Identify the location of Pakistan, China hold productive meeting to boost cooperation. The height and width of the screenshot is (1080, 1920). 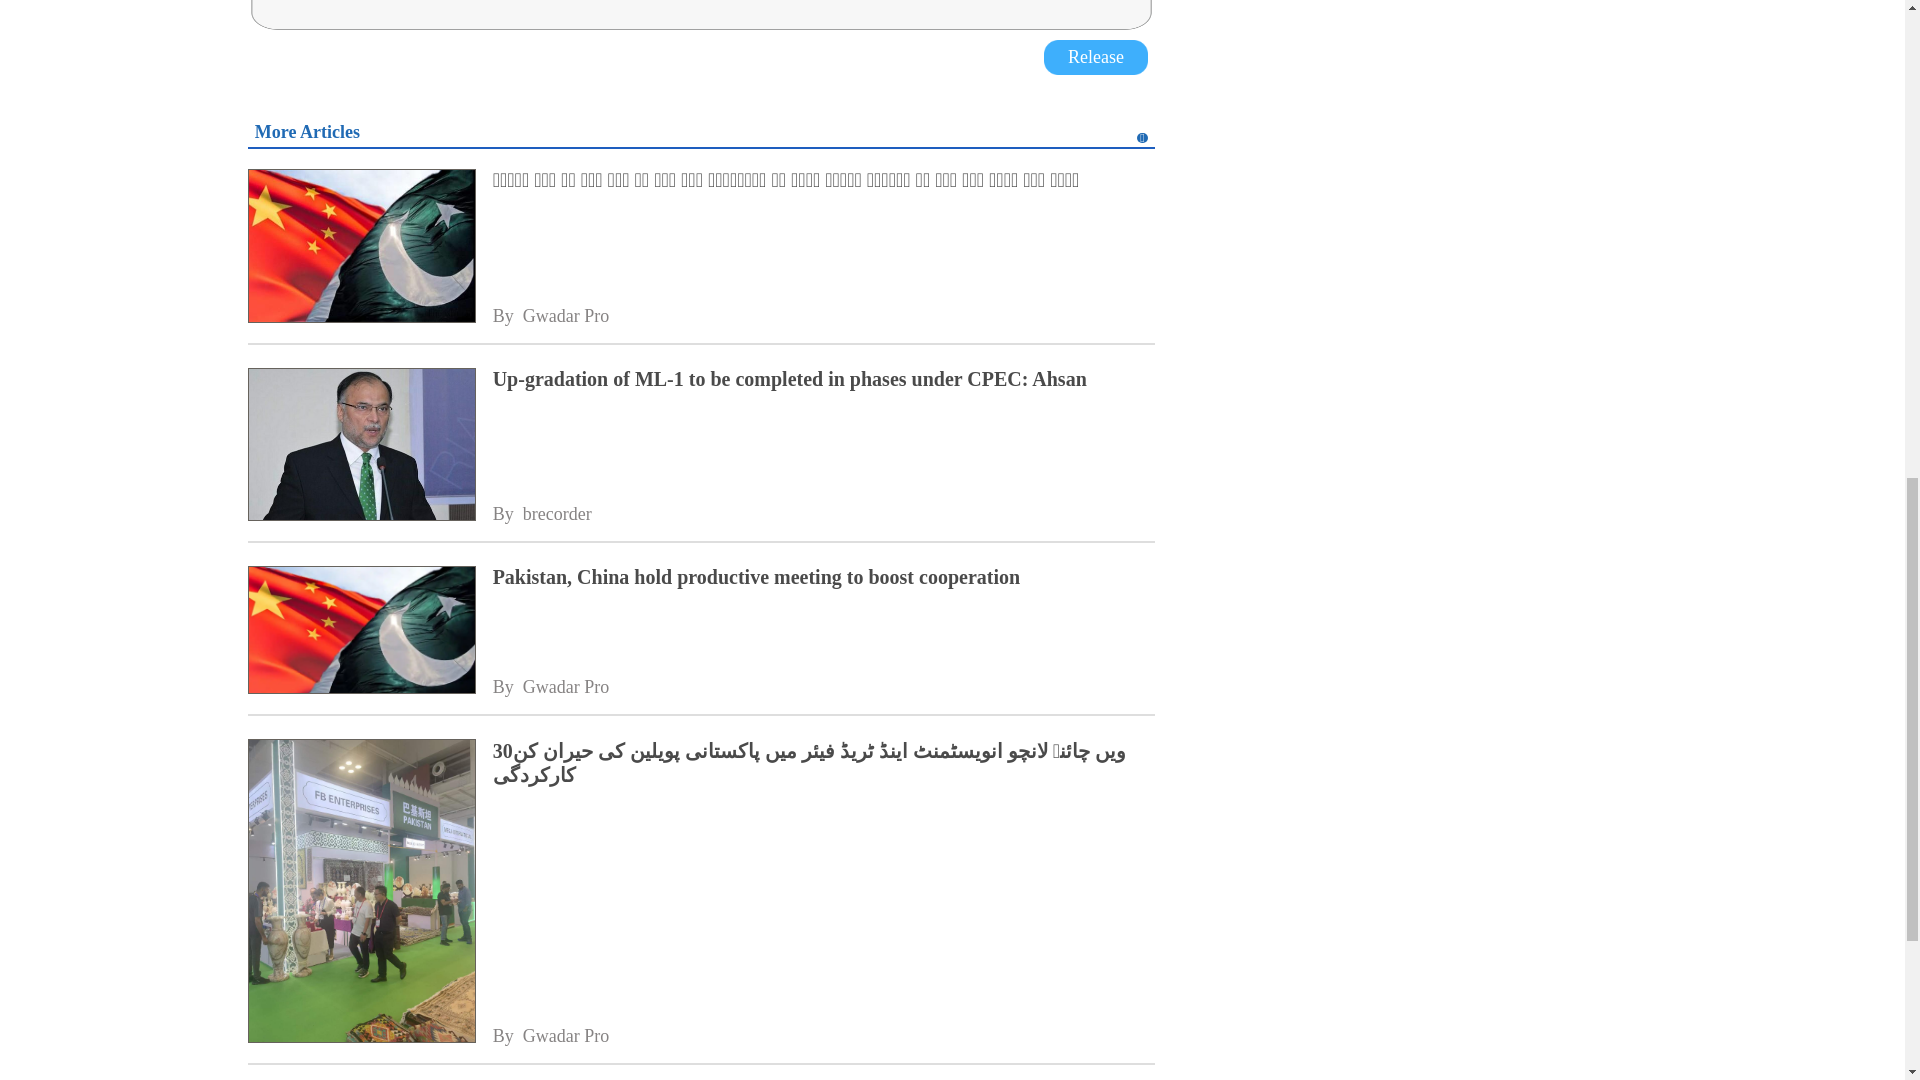
(360, 631).